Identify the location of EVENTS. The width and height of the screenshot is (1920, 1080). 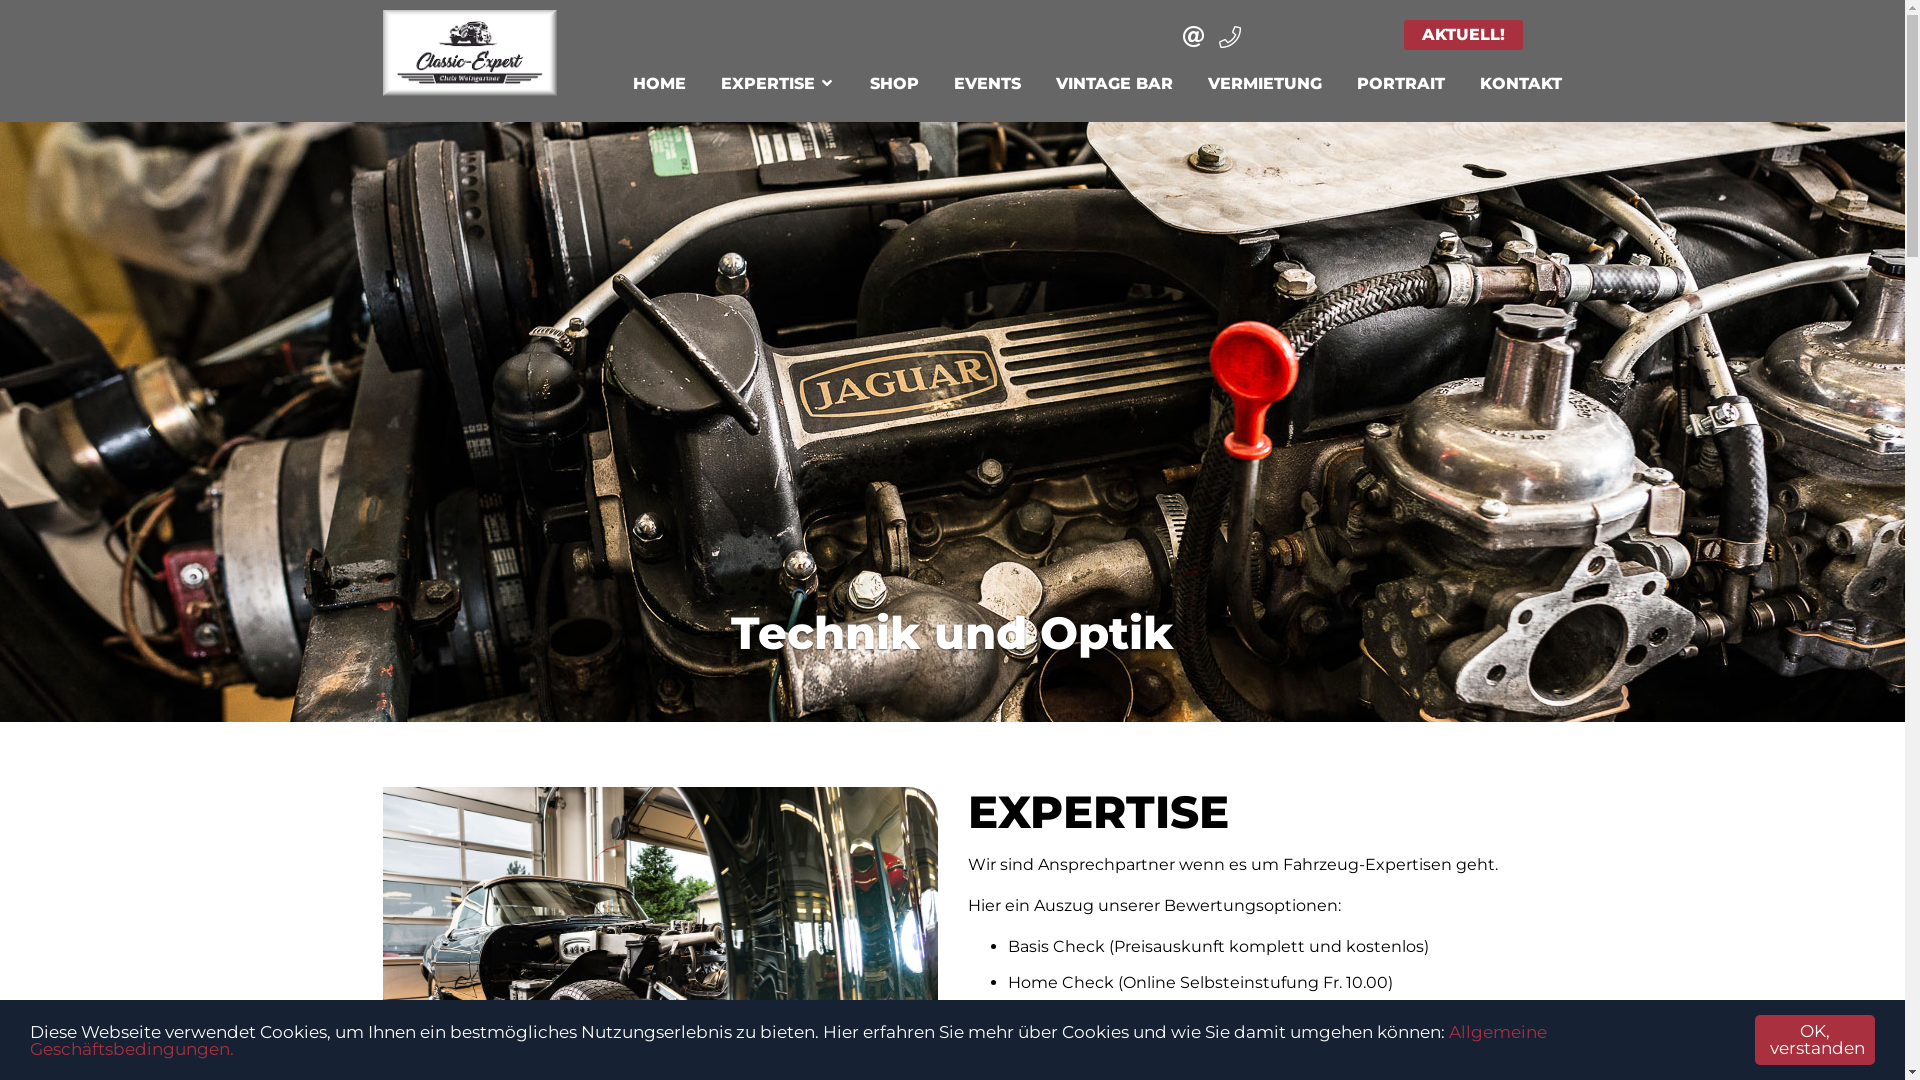
(986, 84).